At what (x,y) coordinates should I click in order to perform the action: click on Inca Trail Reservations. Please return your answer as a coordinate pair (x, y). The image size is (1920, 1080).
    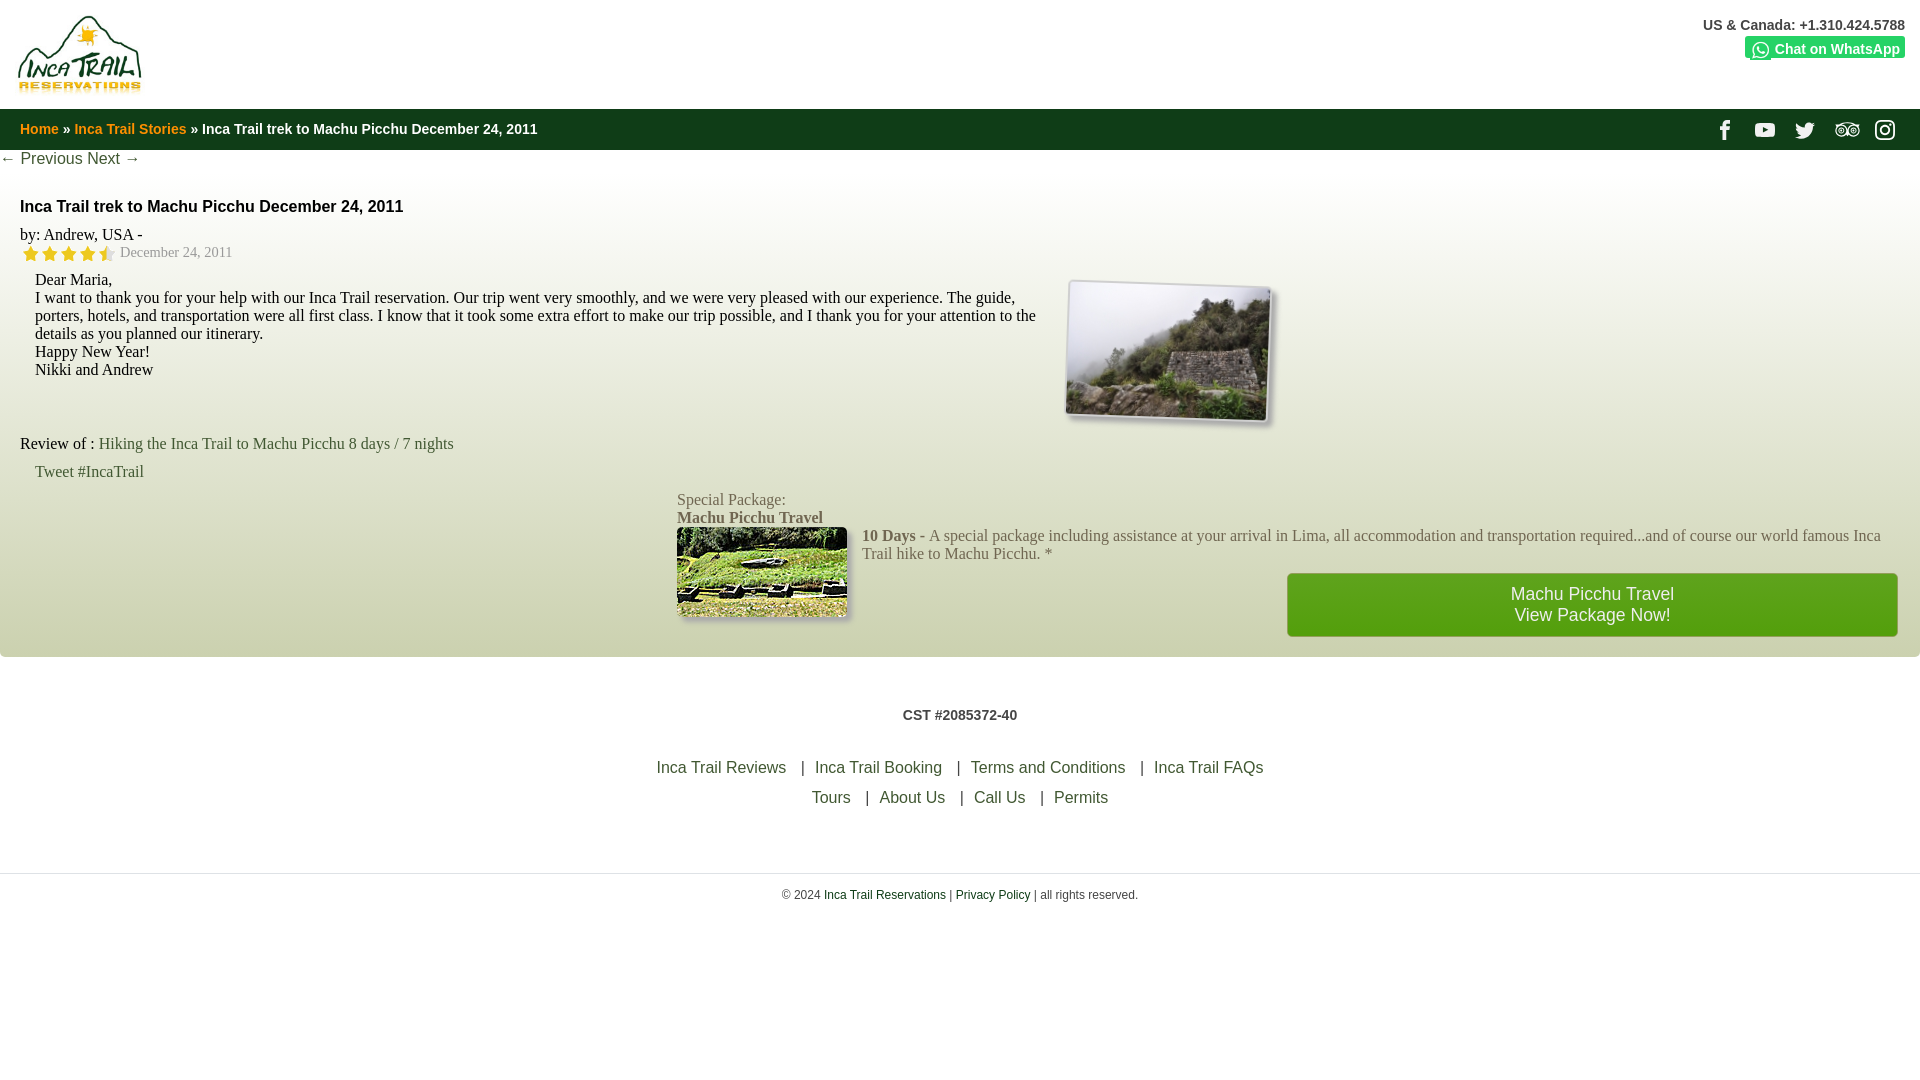
    Looking at the image, I should click on (884, 894).